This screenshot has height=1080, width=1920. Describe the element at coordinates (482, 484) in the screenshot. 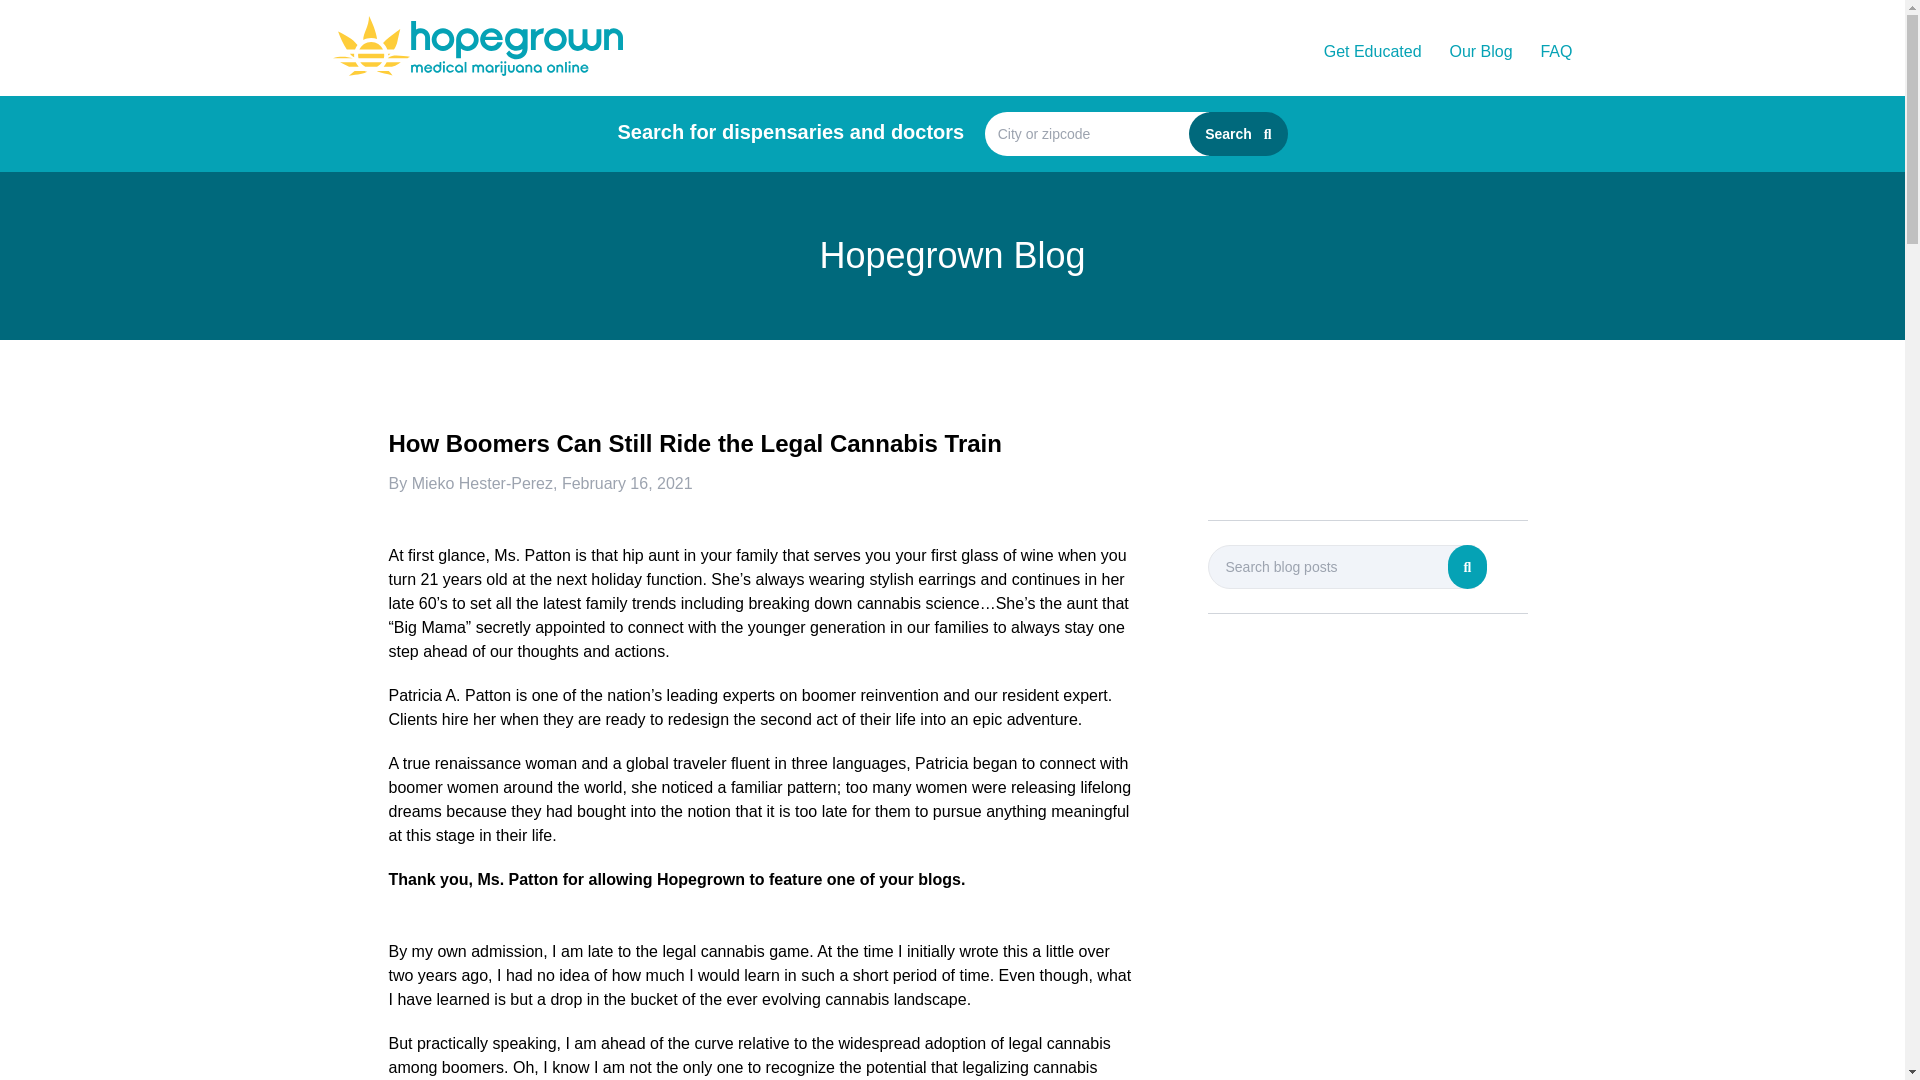

I see `Mieko Hester-Perez` at that location.